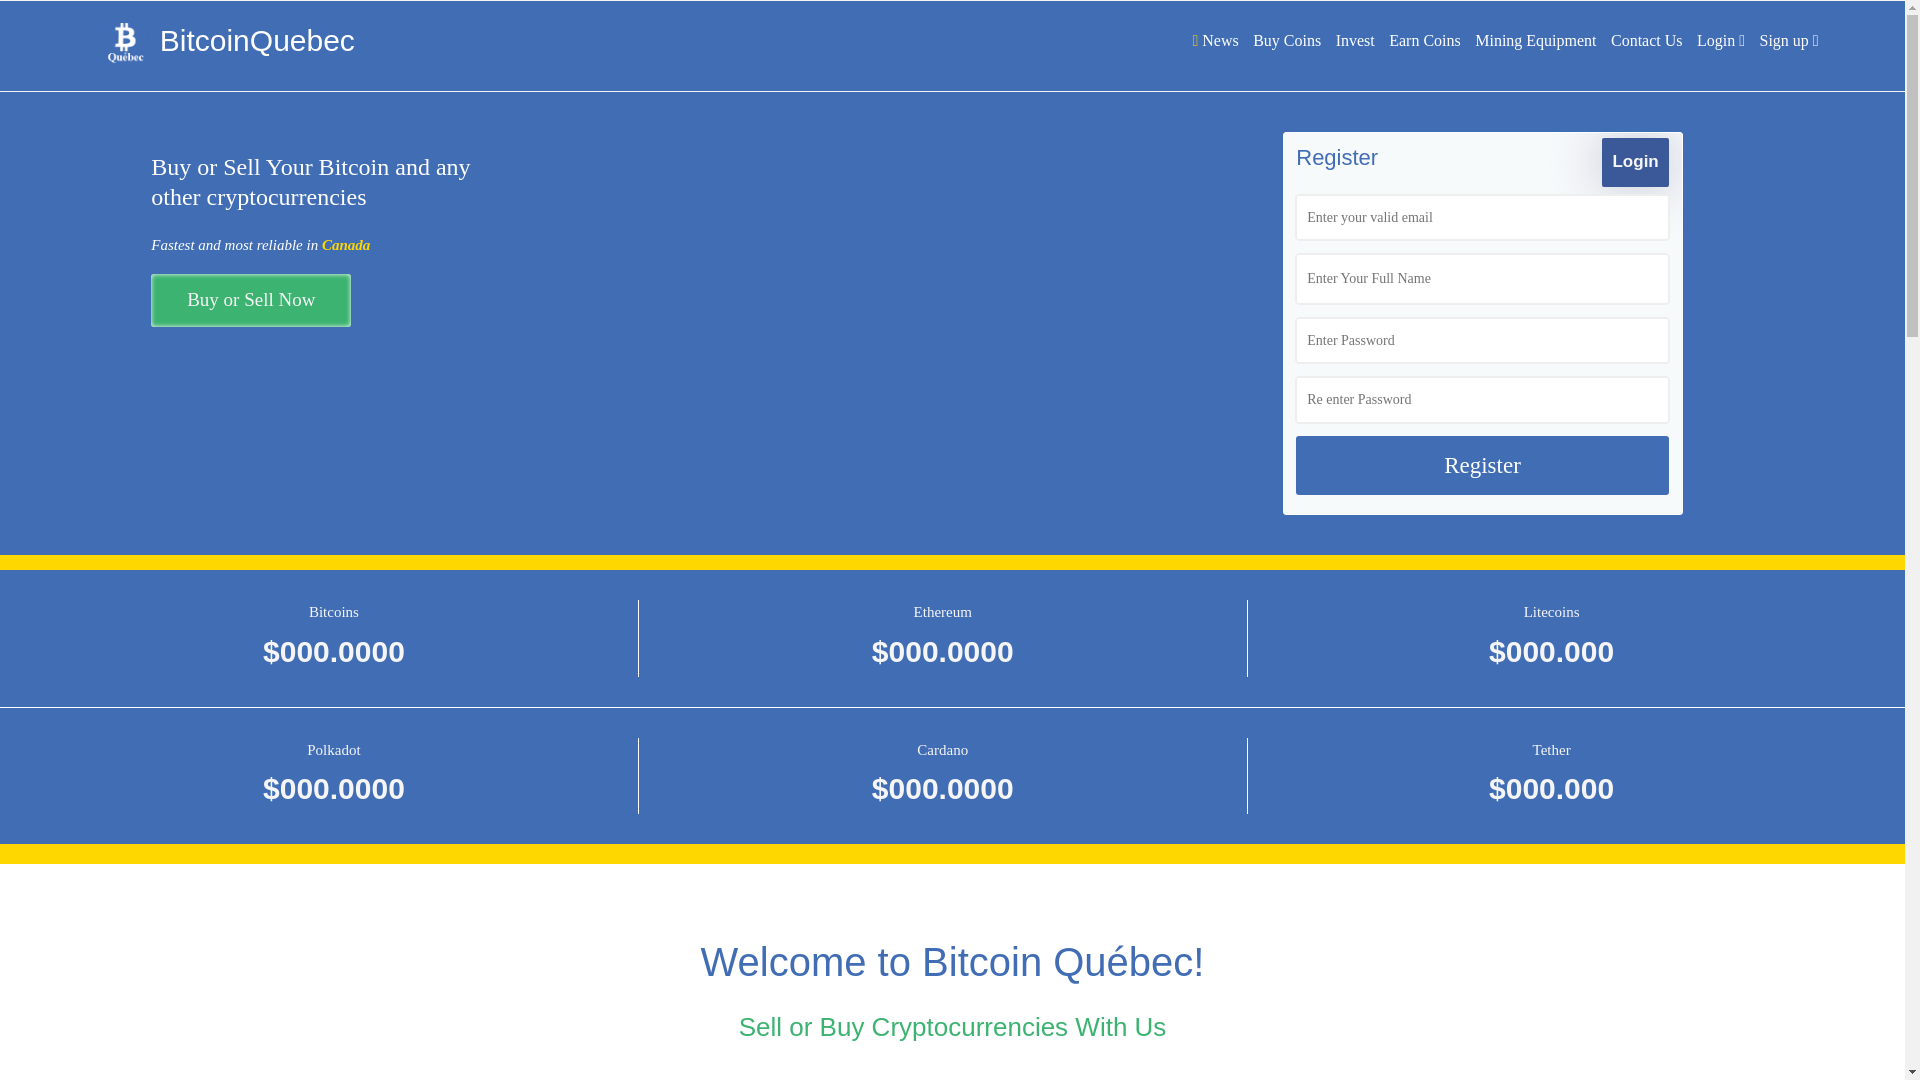 This screenshot has height=1080, width=1920. Describe the element at coordinates (251, 300) in the screenshot. I see `Buy or Sell Now` at that location.